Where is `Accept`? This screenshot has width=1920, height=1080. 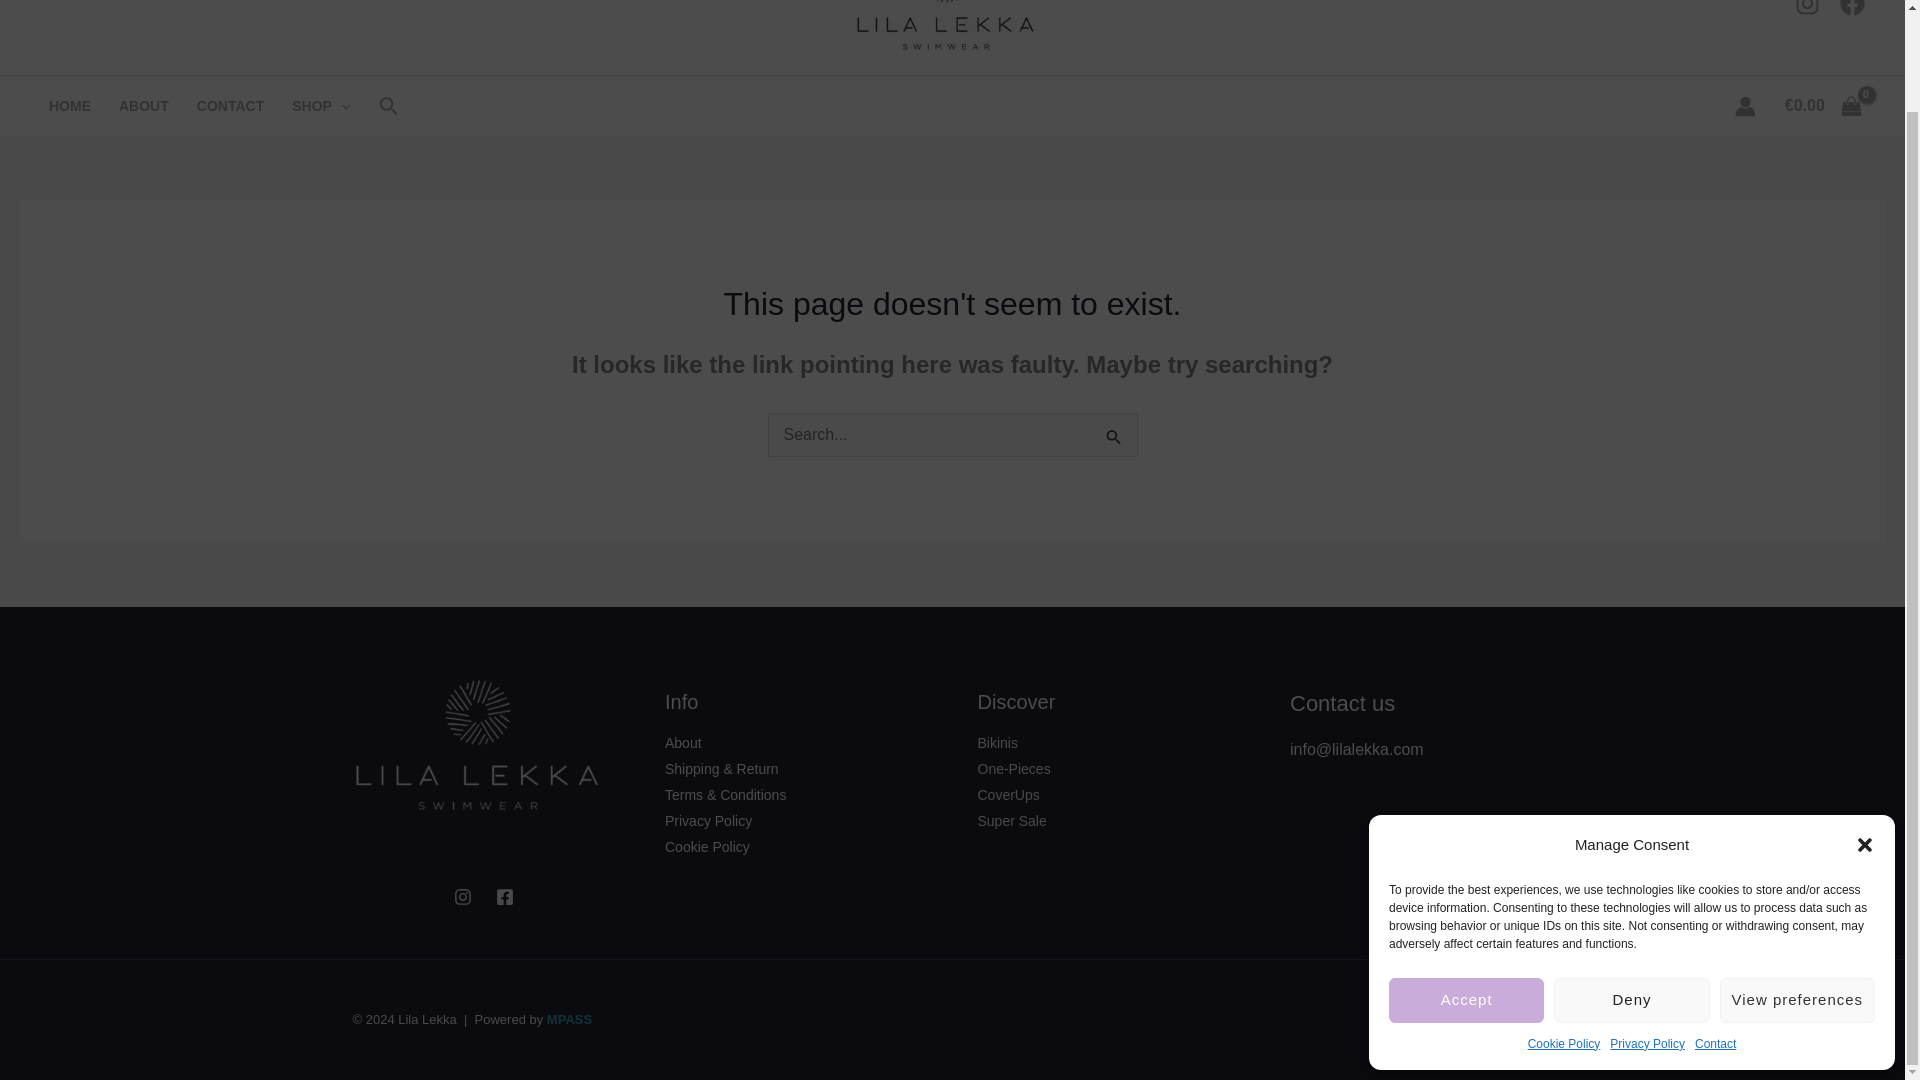
Accept is located at coordinates (1466, 890).